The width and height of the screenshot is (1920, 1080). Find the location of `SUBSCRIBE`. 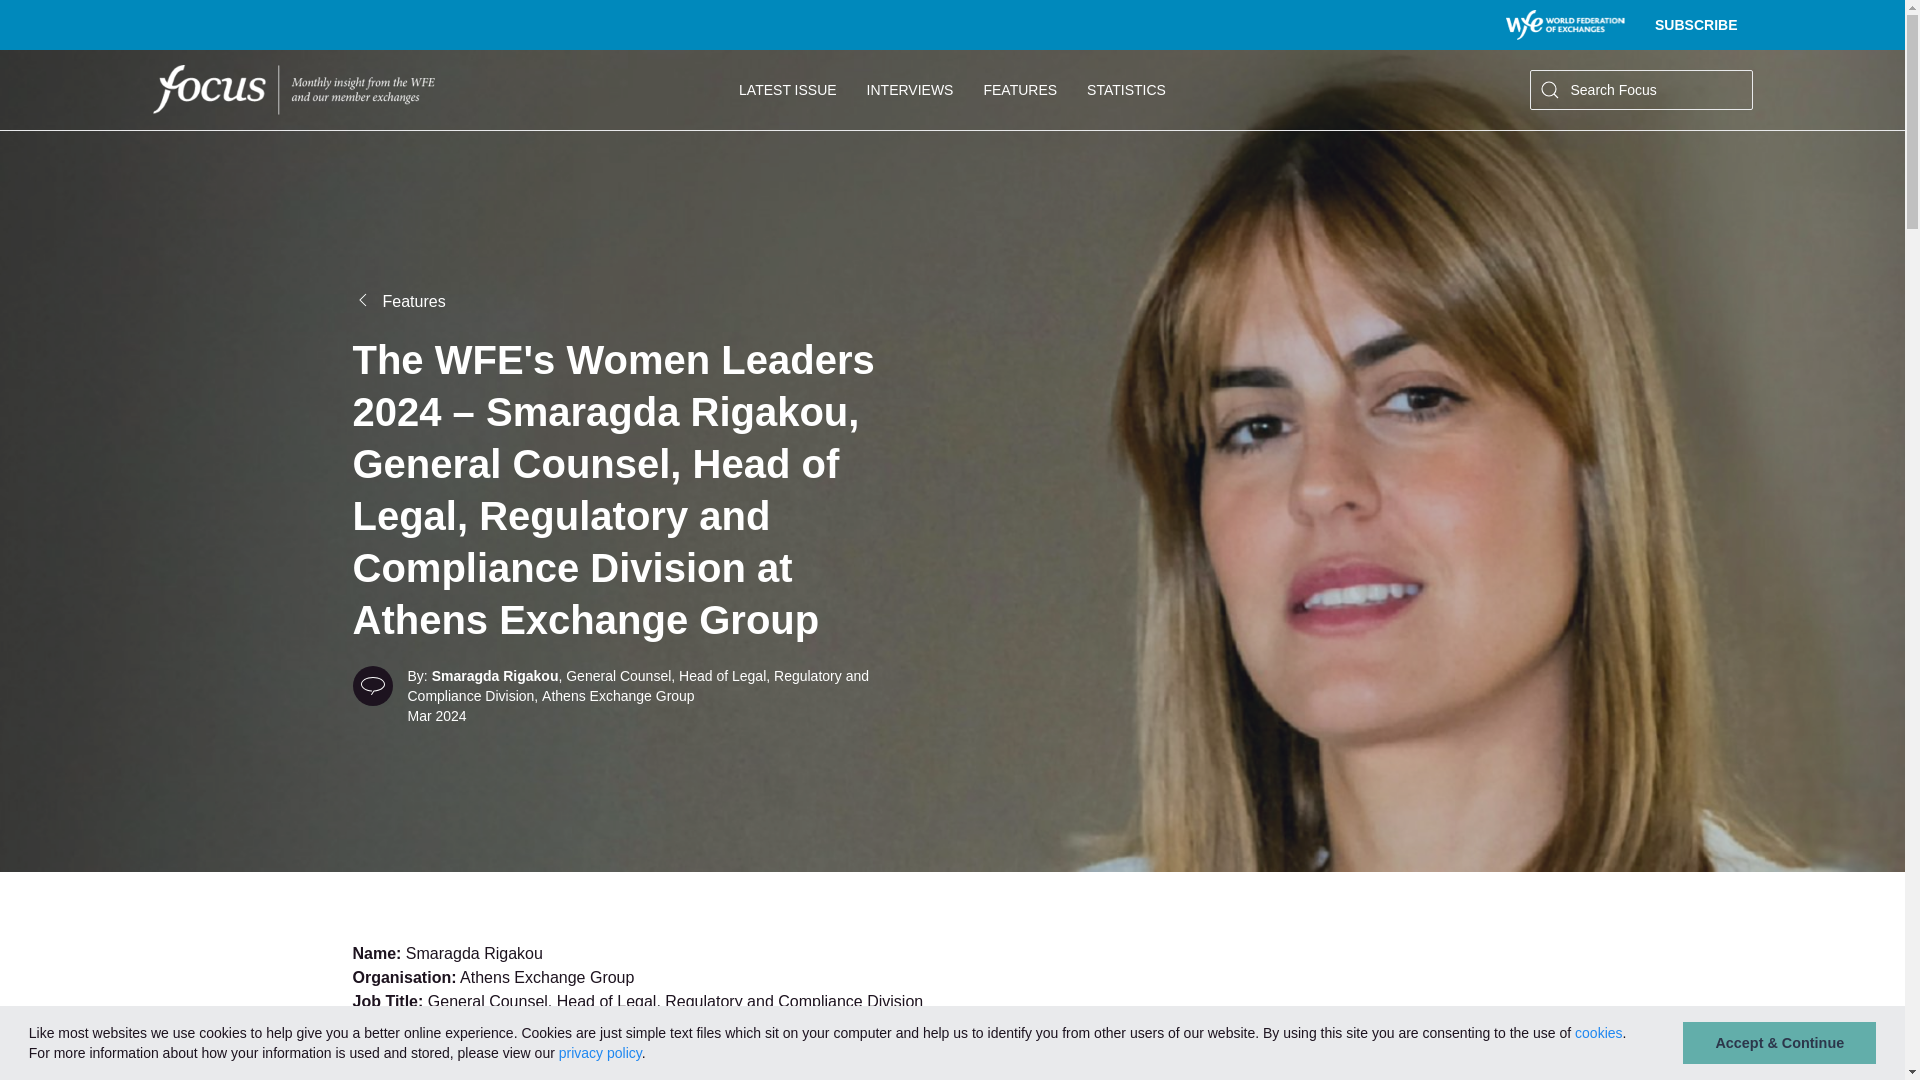

SUBSCRIBE is located at coordinates (1695, 24).